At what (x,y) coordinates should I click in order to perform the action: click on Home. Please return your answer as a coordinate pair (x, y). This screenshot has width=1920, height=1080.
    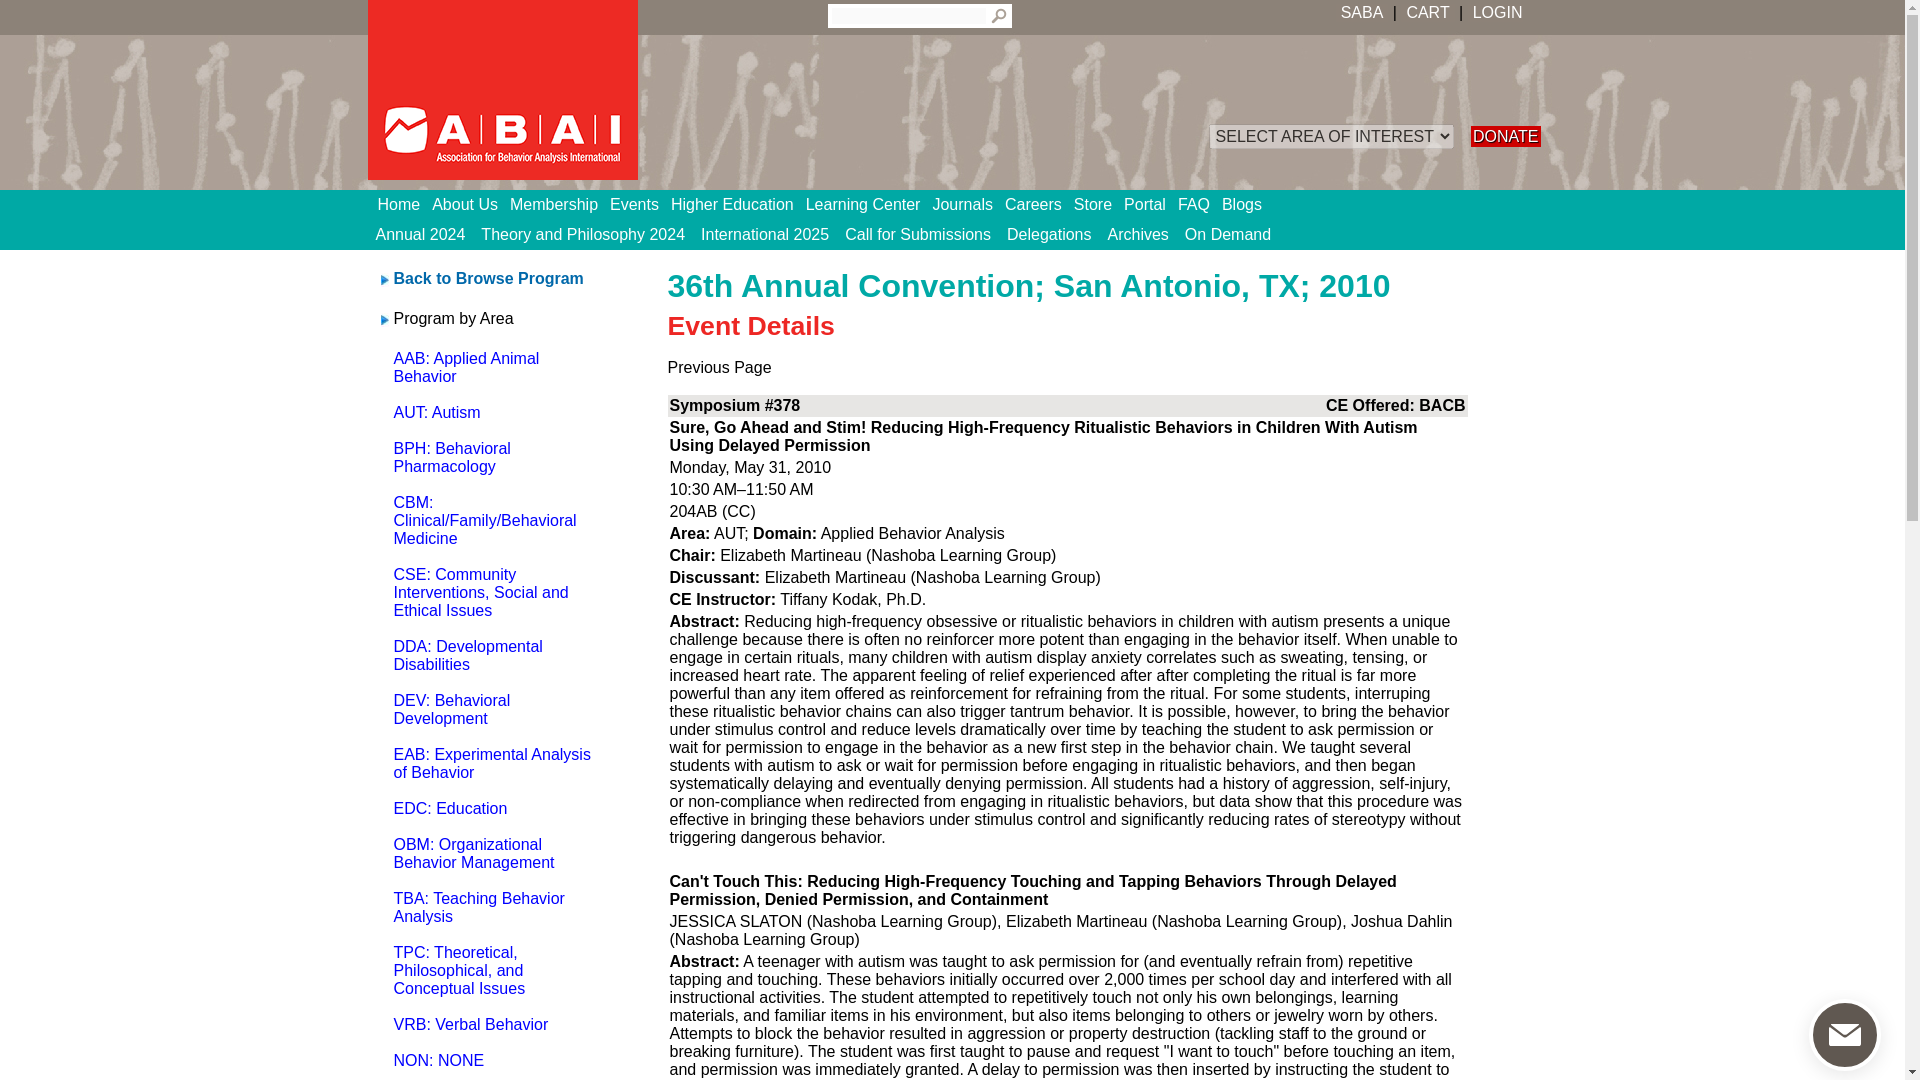
    Looking at the image, I should click on (406, 205).